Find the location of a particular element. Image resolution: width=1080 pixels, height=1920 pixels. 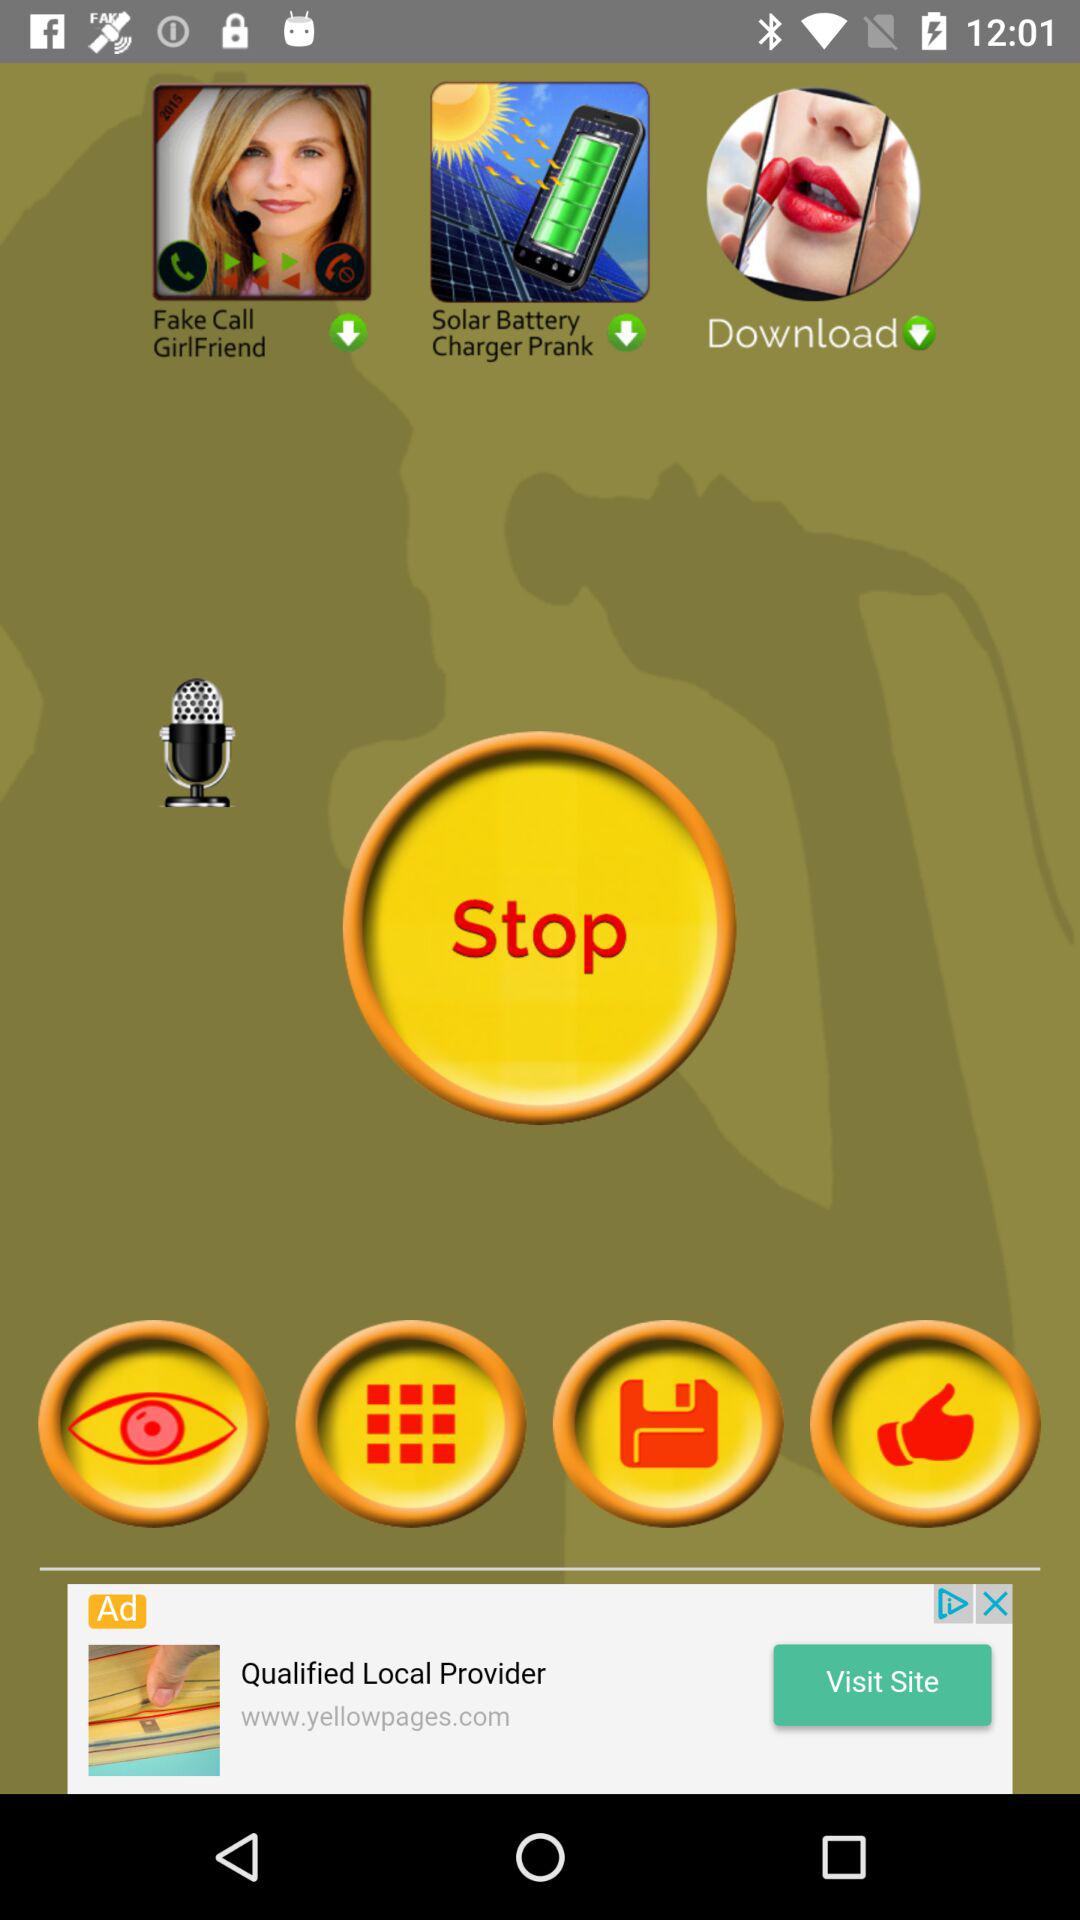

modify voice using solar battery changer prank option is located at coordinates (540, 220).